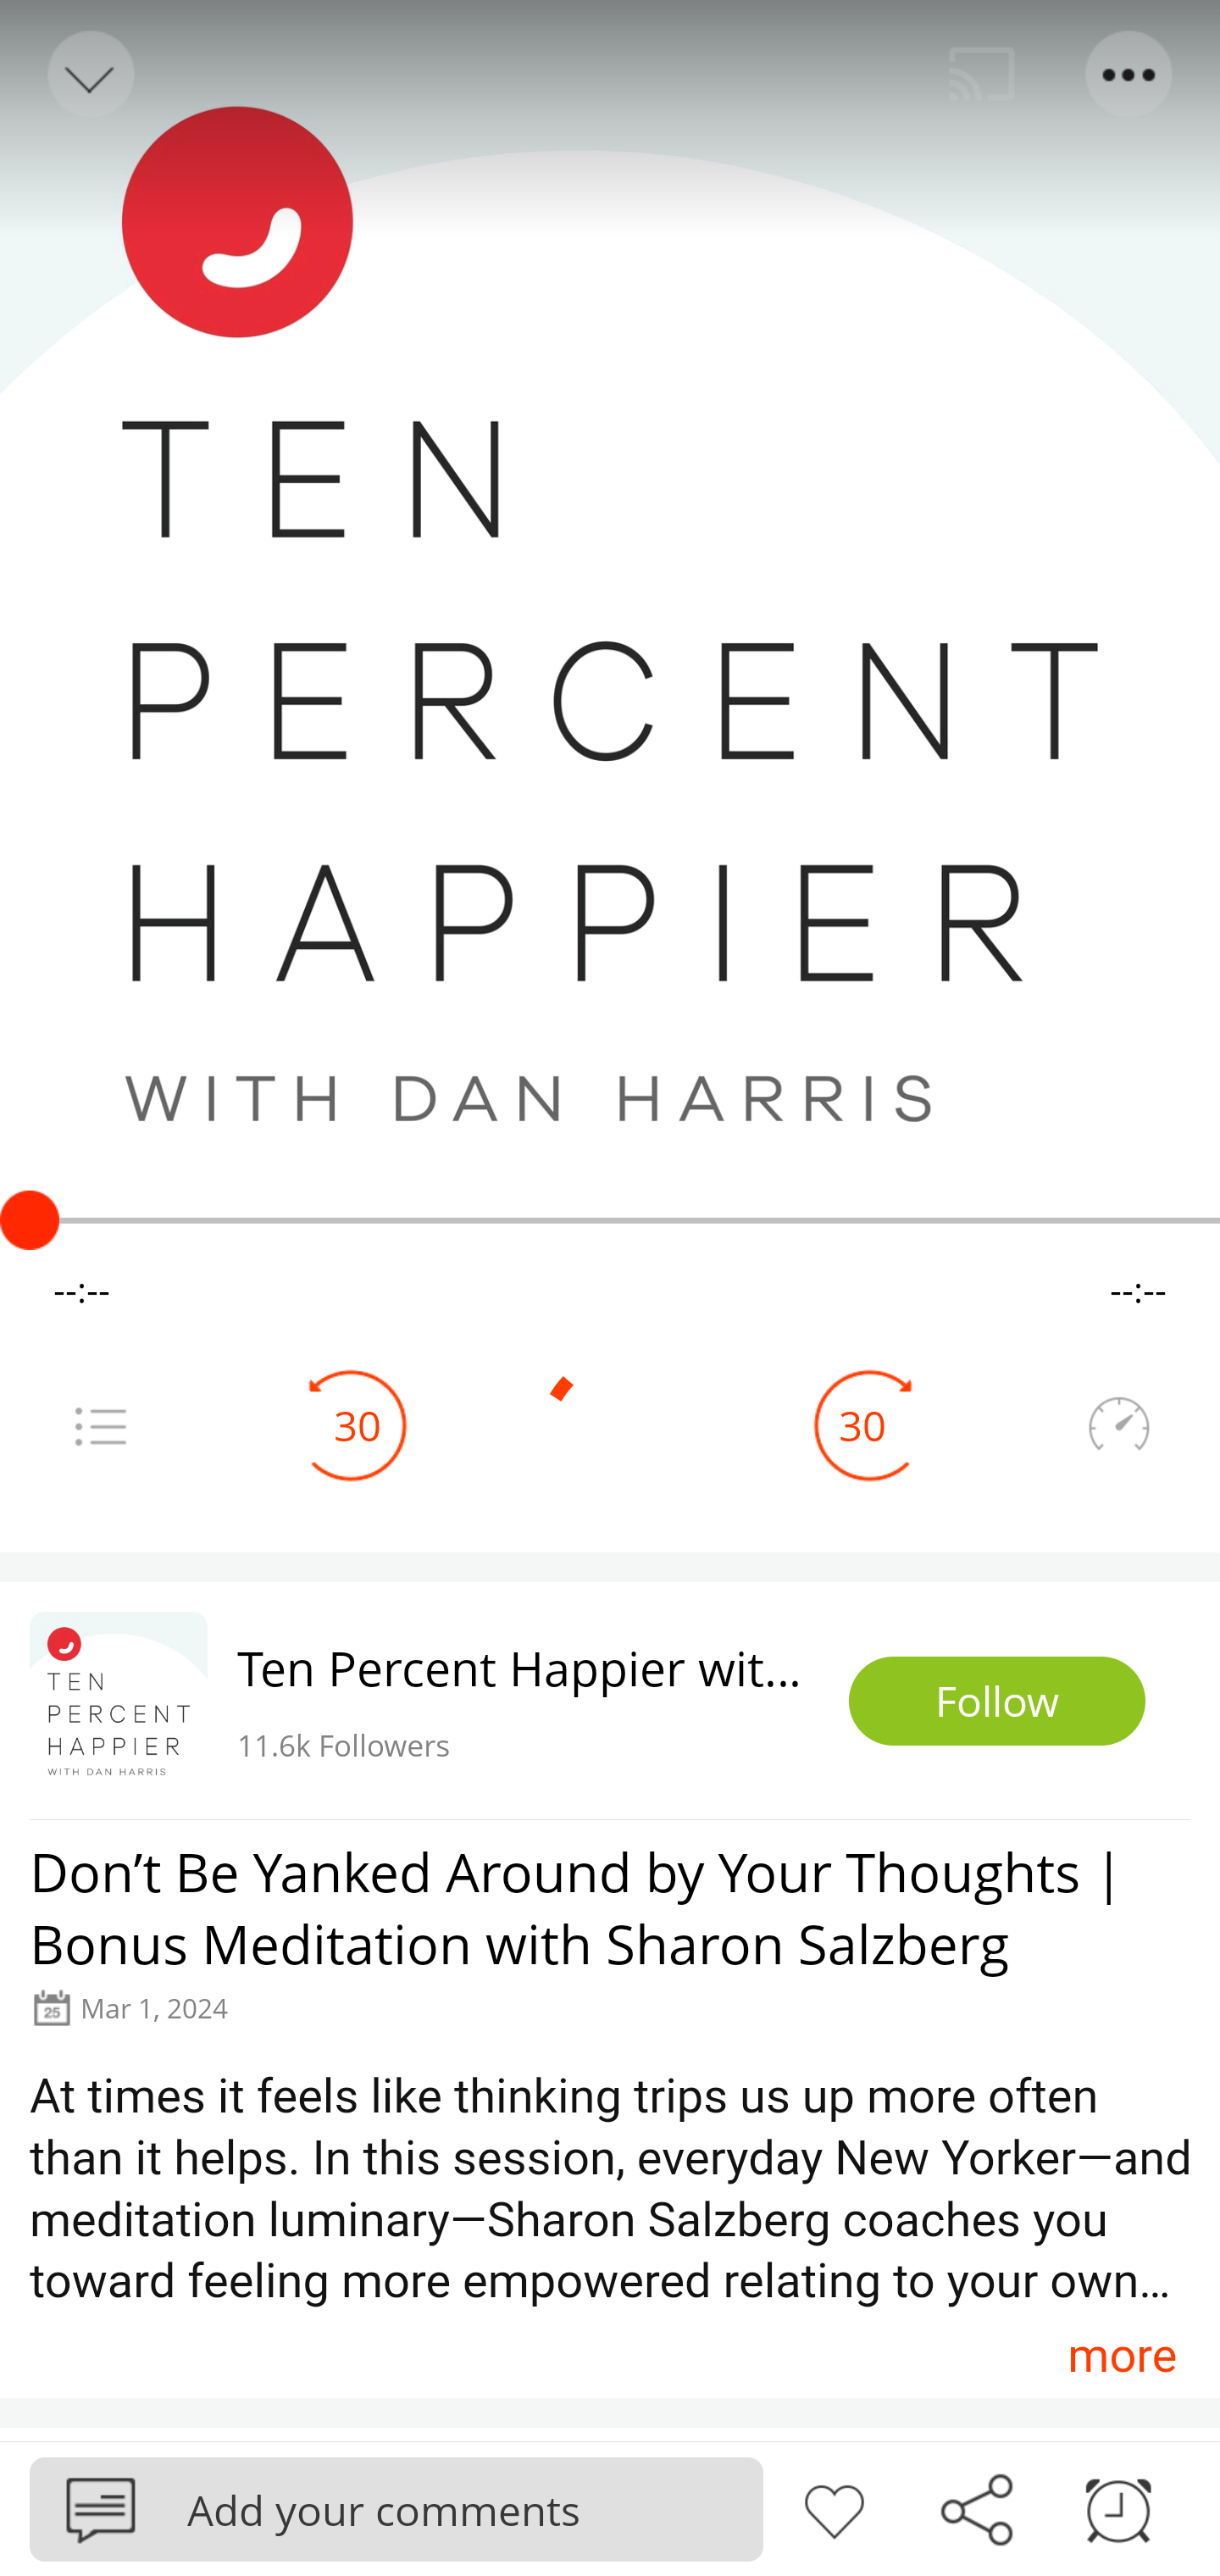  I want to click on more, so click(1122, 2354).